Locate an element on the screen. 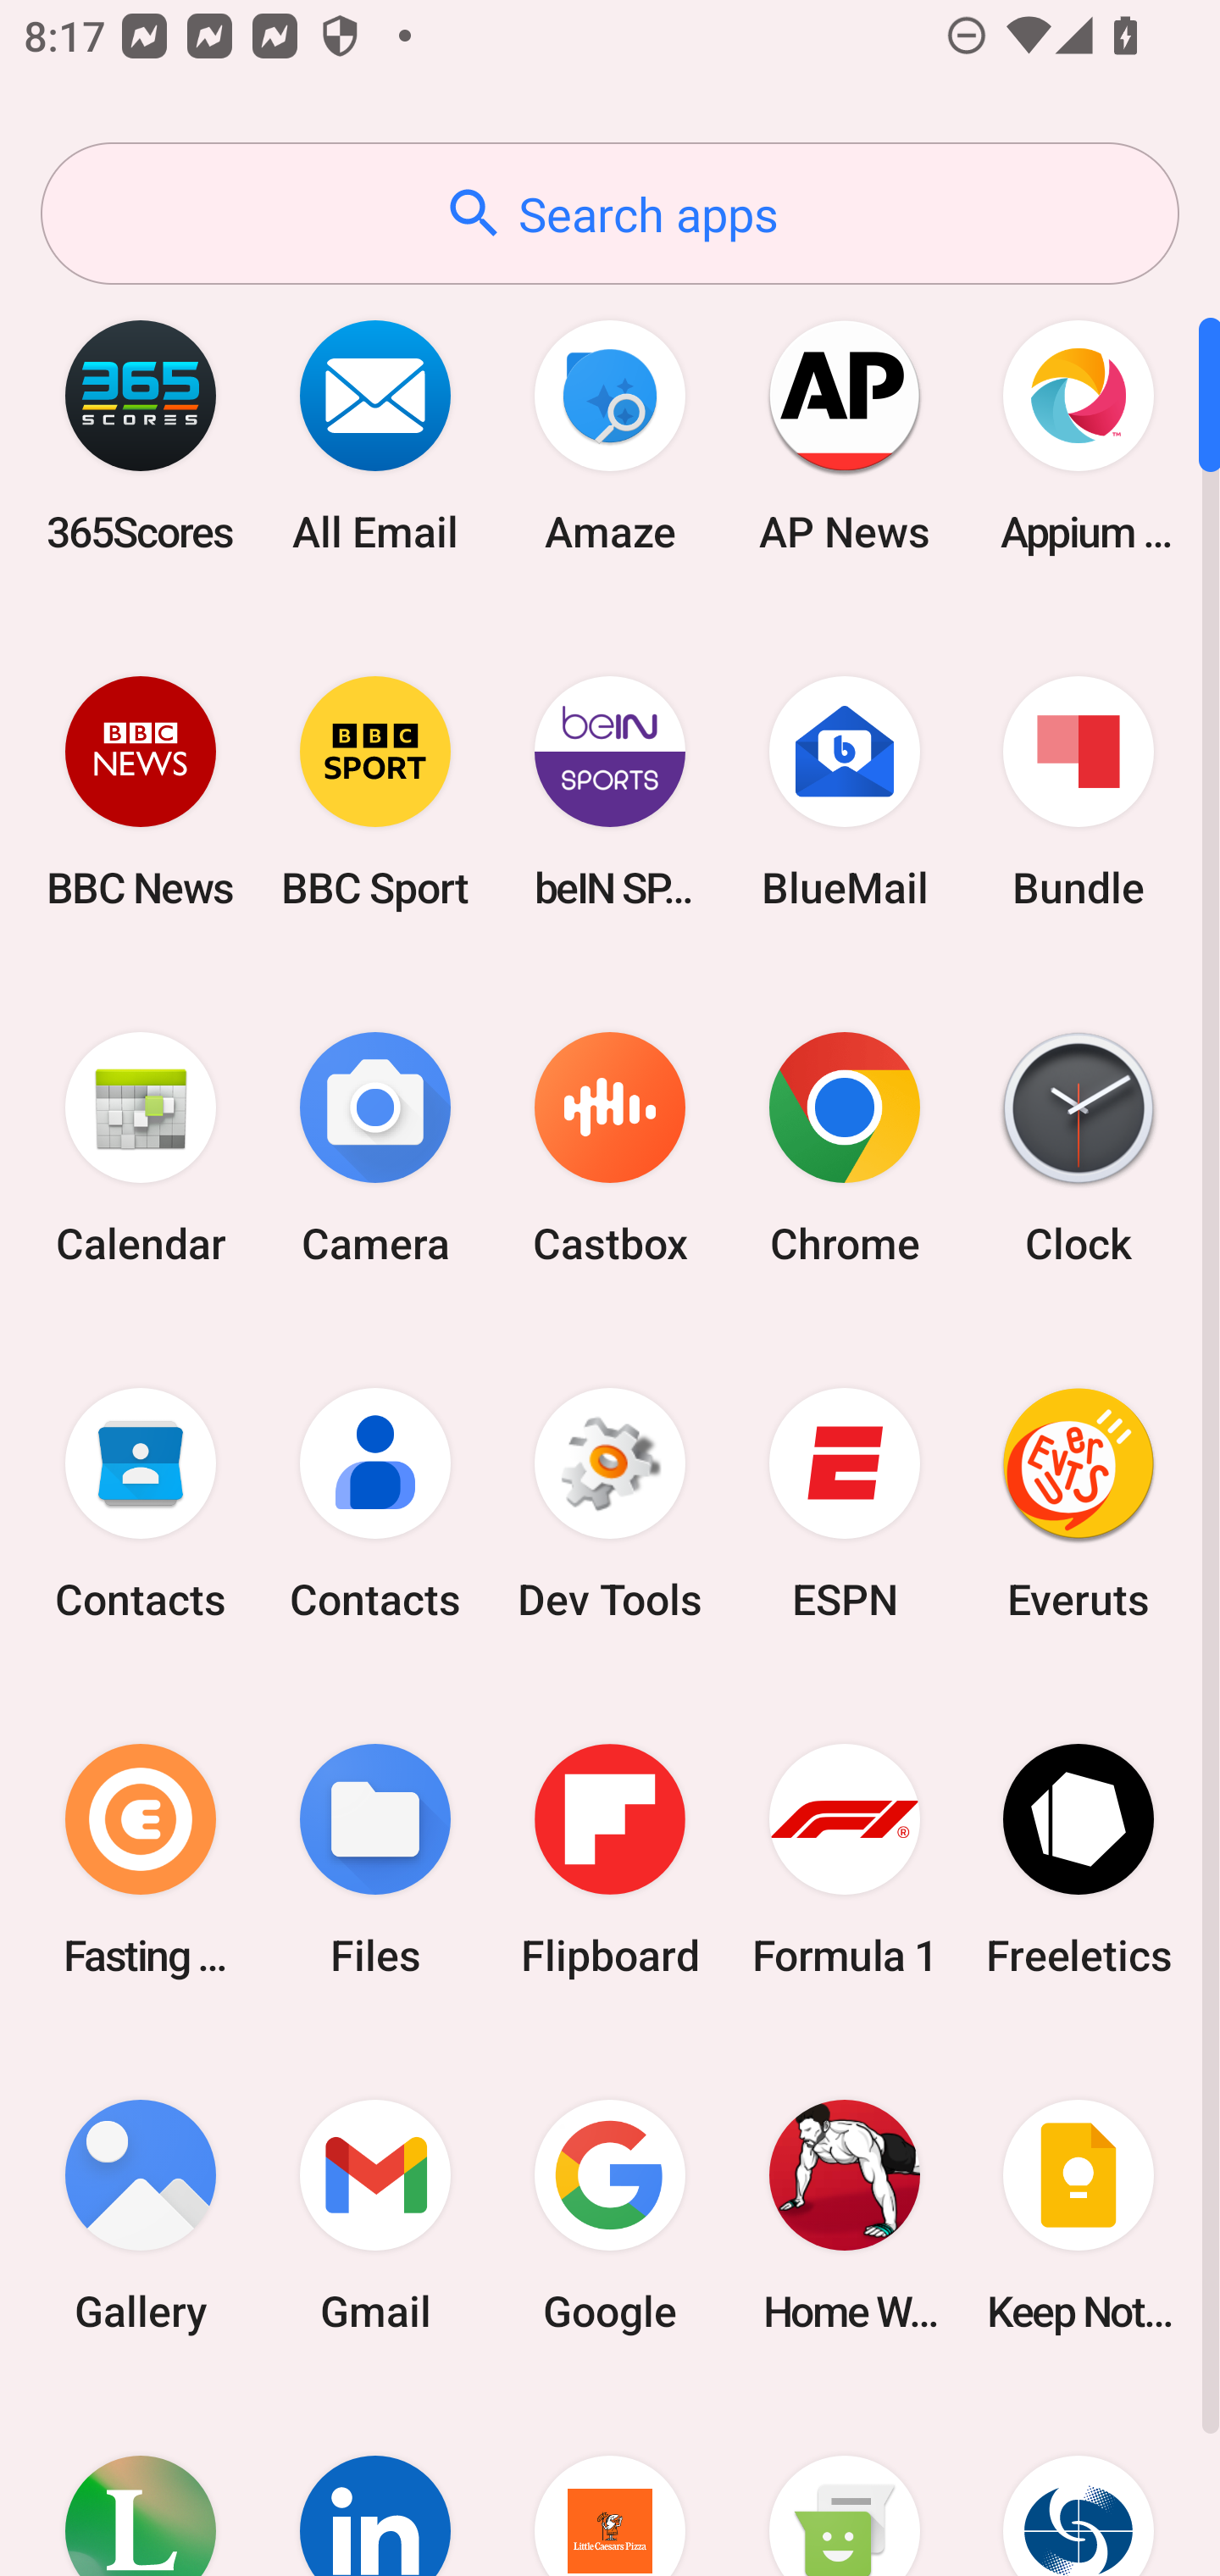  Gallery is located at coordinates (141, 2215).